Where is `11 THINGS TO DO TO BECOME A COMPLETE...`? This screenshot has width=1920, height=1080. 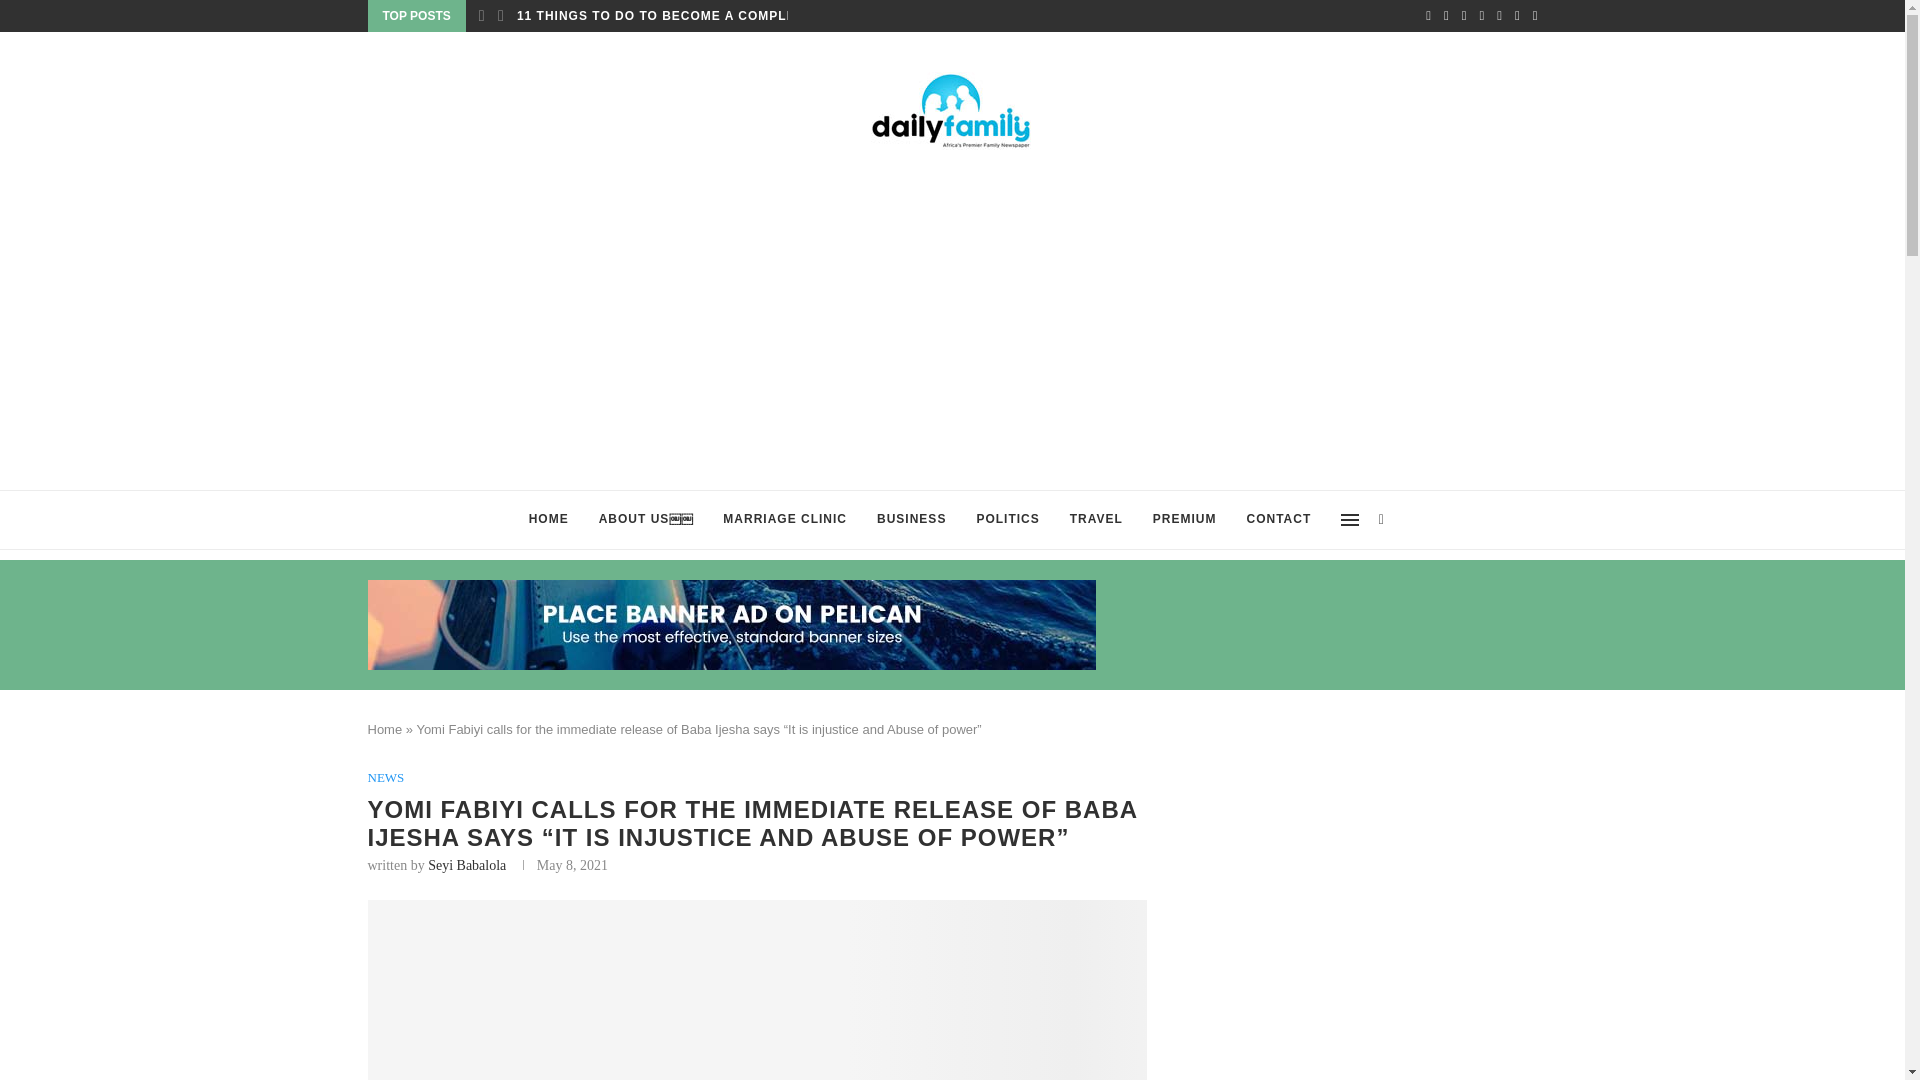 11 THINGS TO DO TO BECOME A COMPLETE... is located at coordinates (670, 16).